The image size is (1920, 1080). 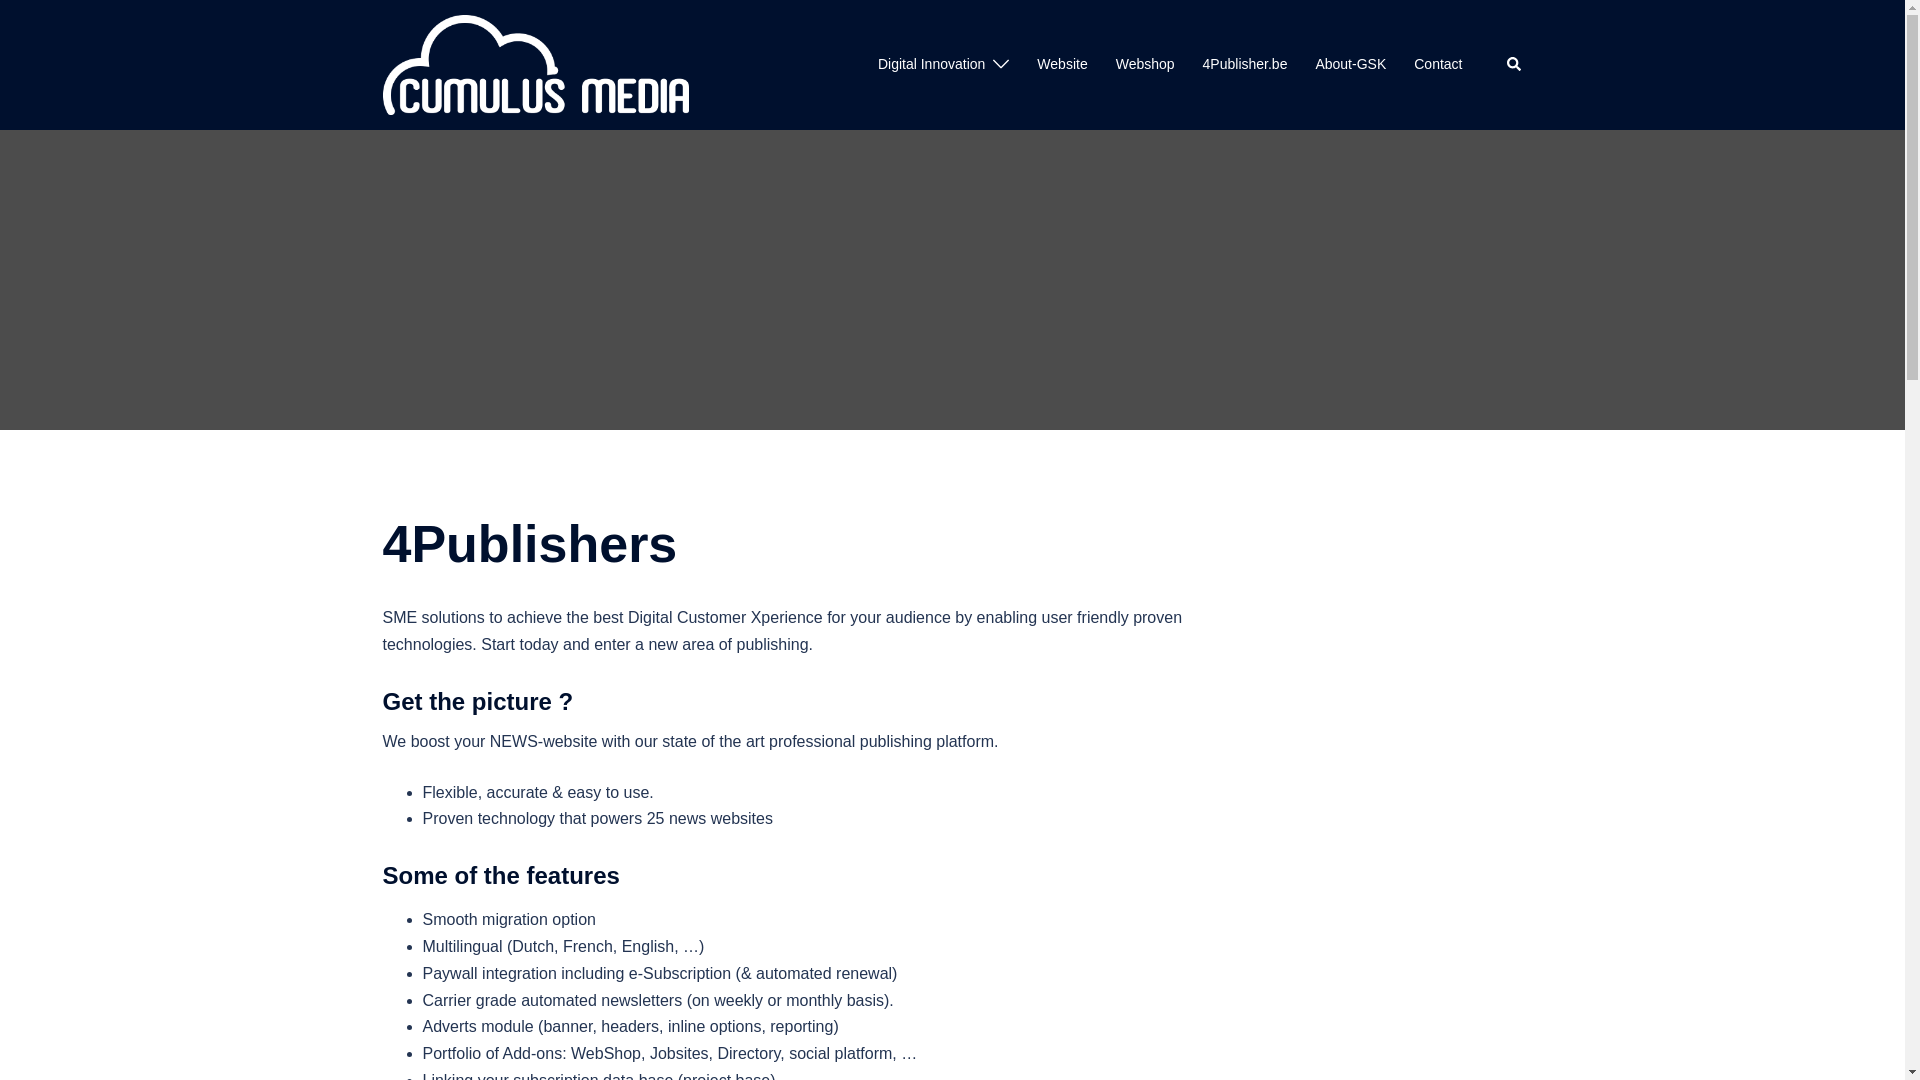 I want to click on 4Publisher.be, so click(x=1246, y=65).